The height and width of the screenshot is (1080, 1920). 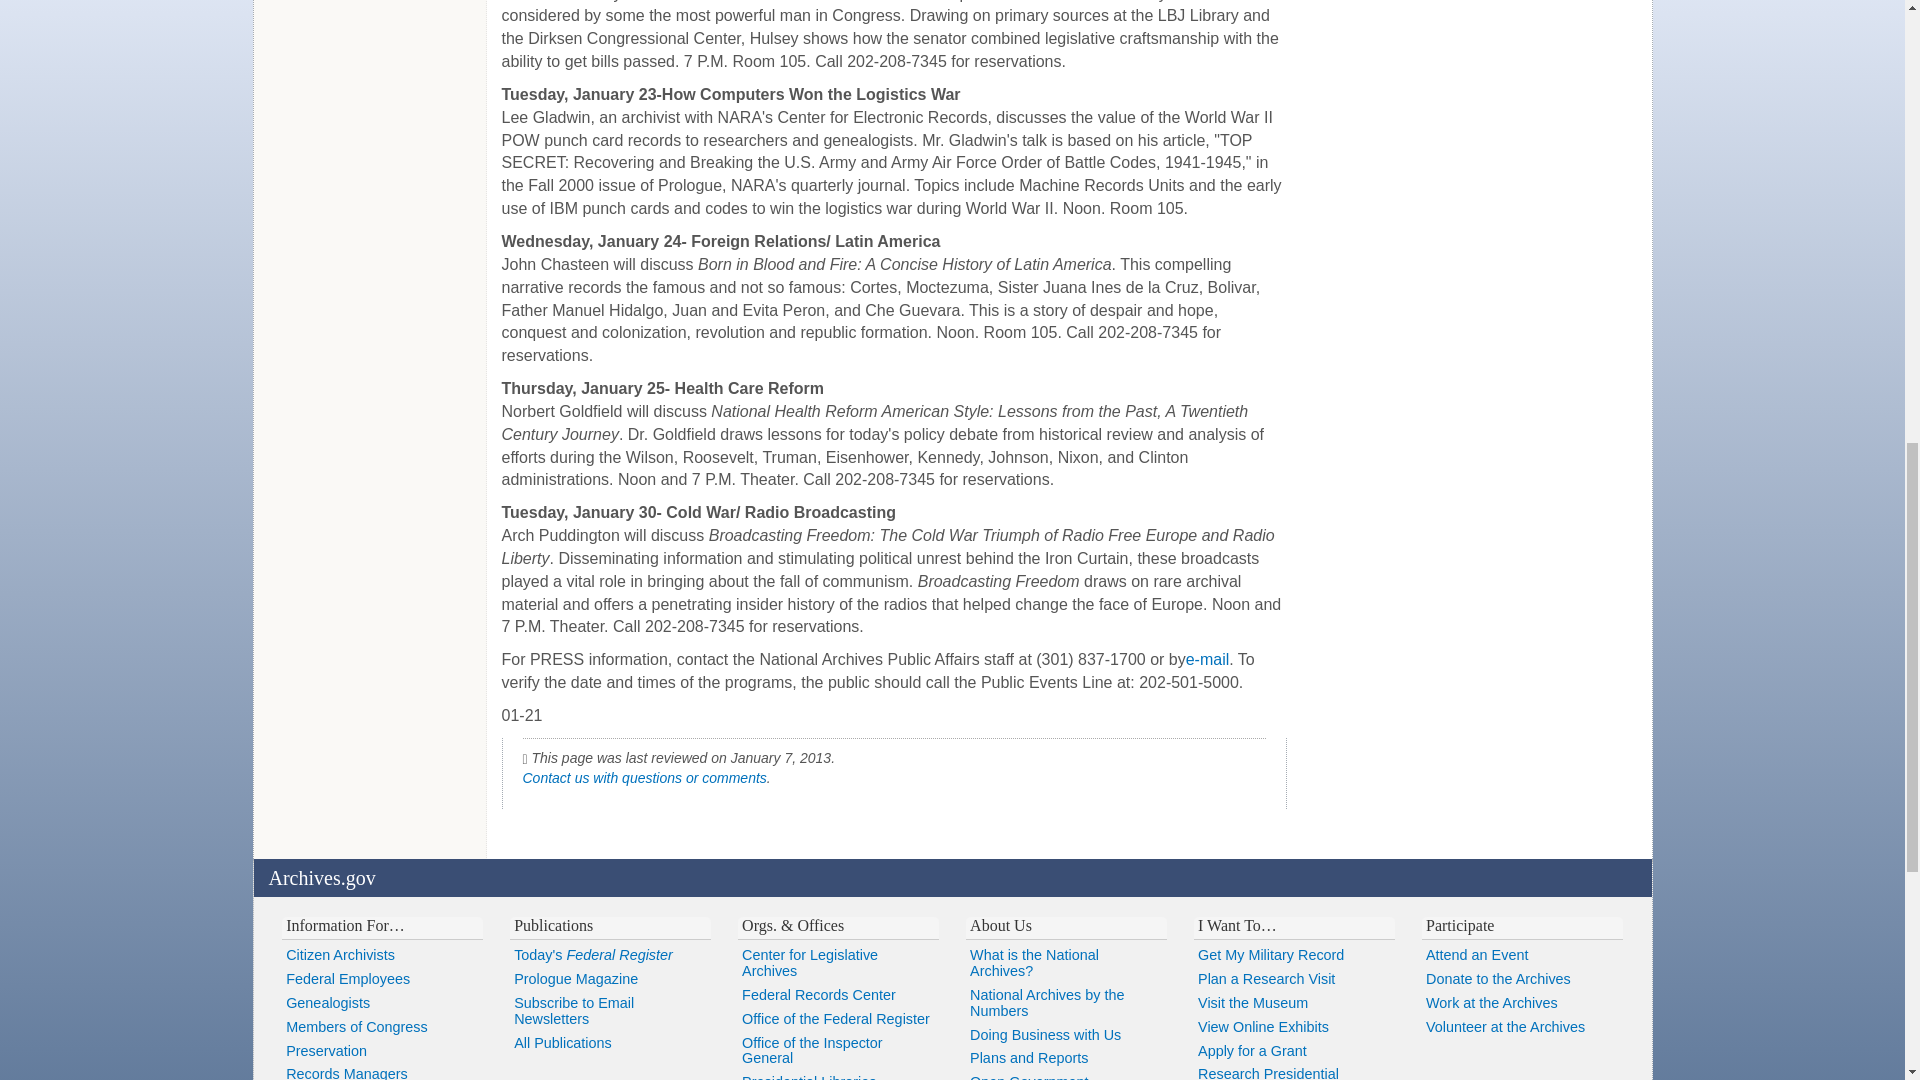 What do you see at coordinates (382, 1028) in the screenshot?
I see `Members of Congress` at bounding box center [382, 1028].